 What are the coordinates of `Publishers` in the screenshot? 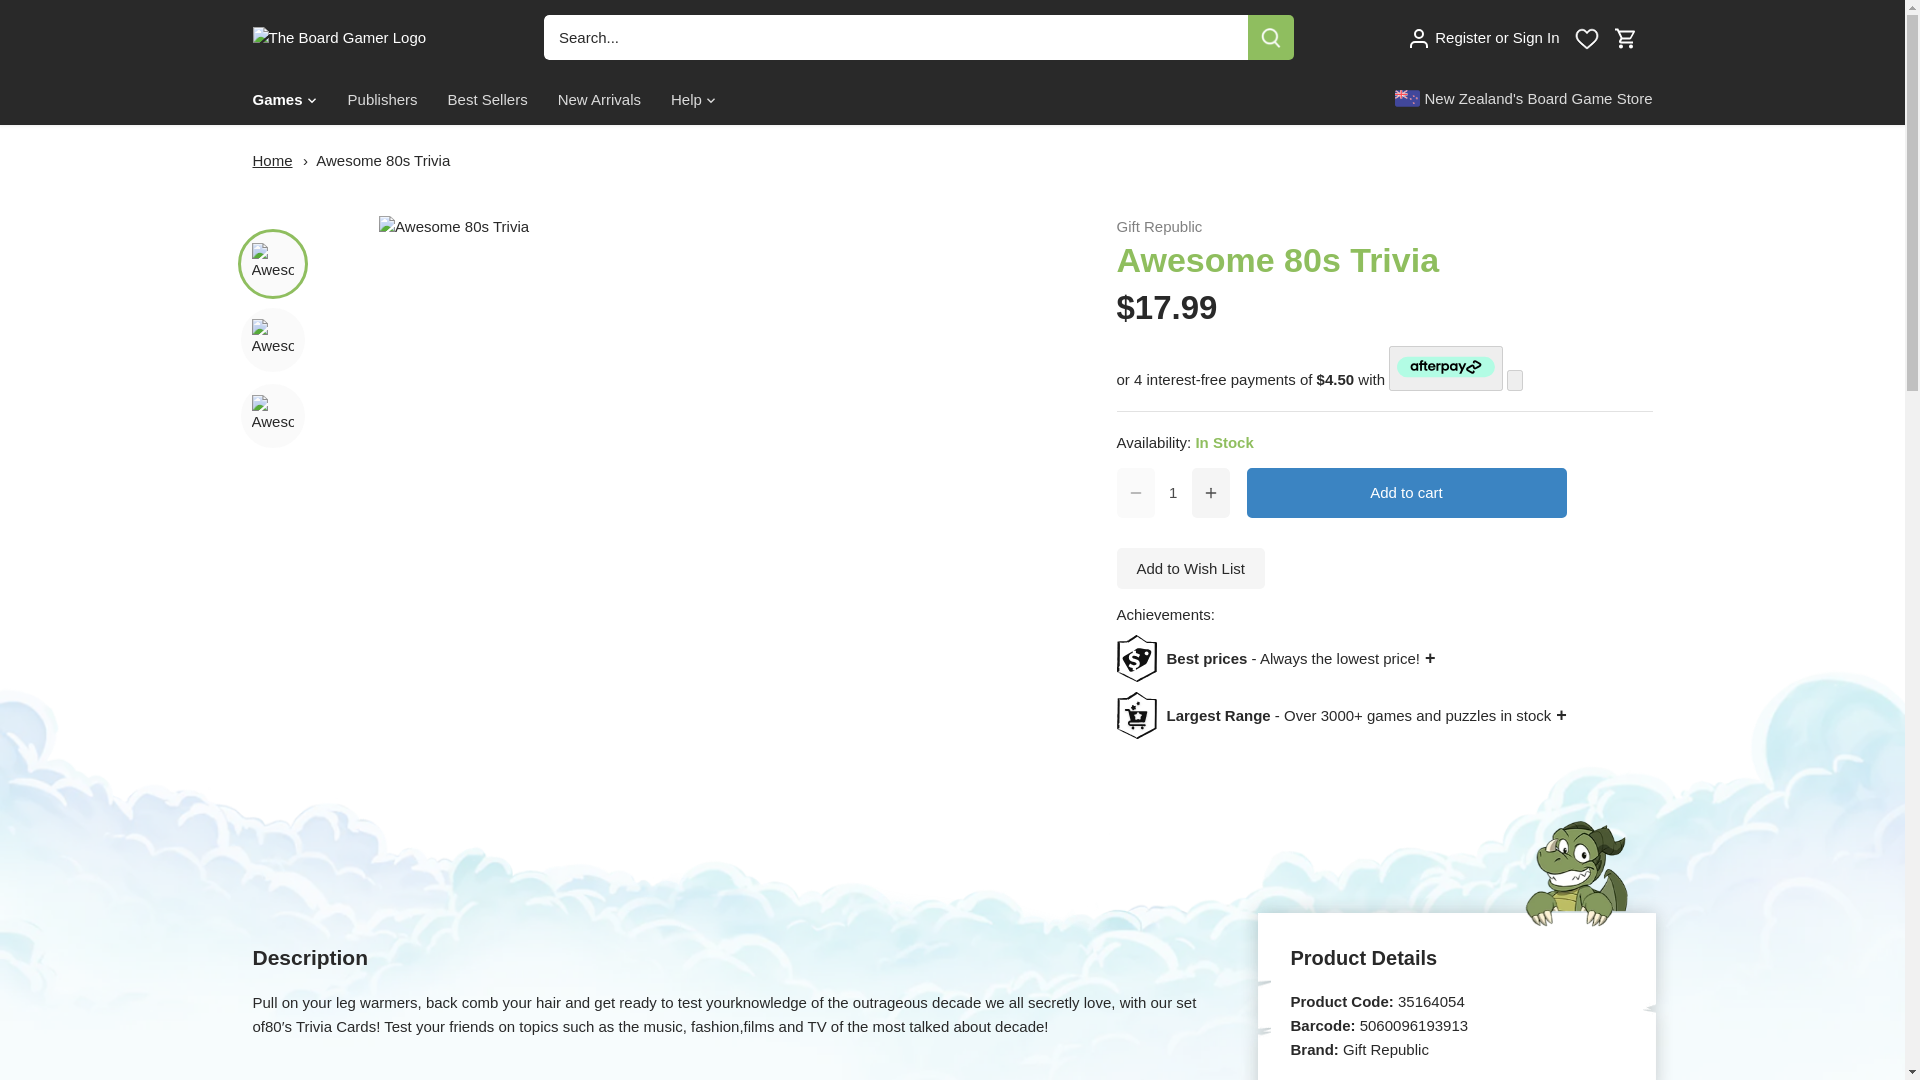 It's located at (382, 100).